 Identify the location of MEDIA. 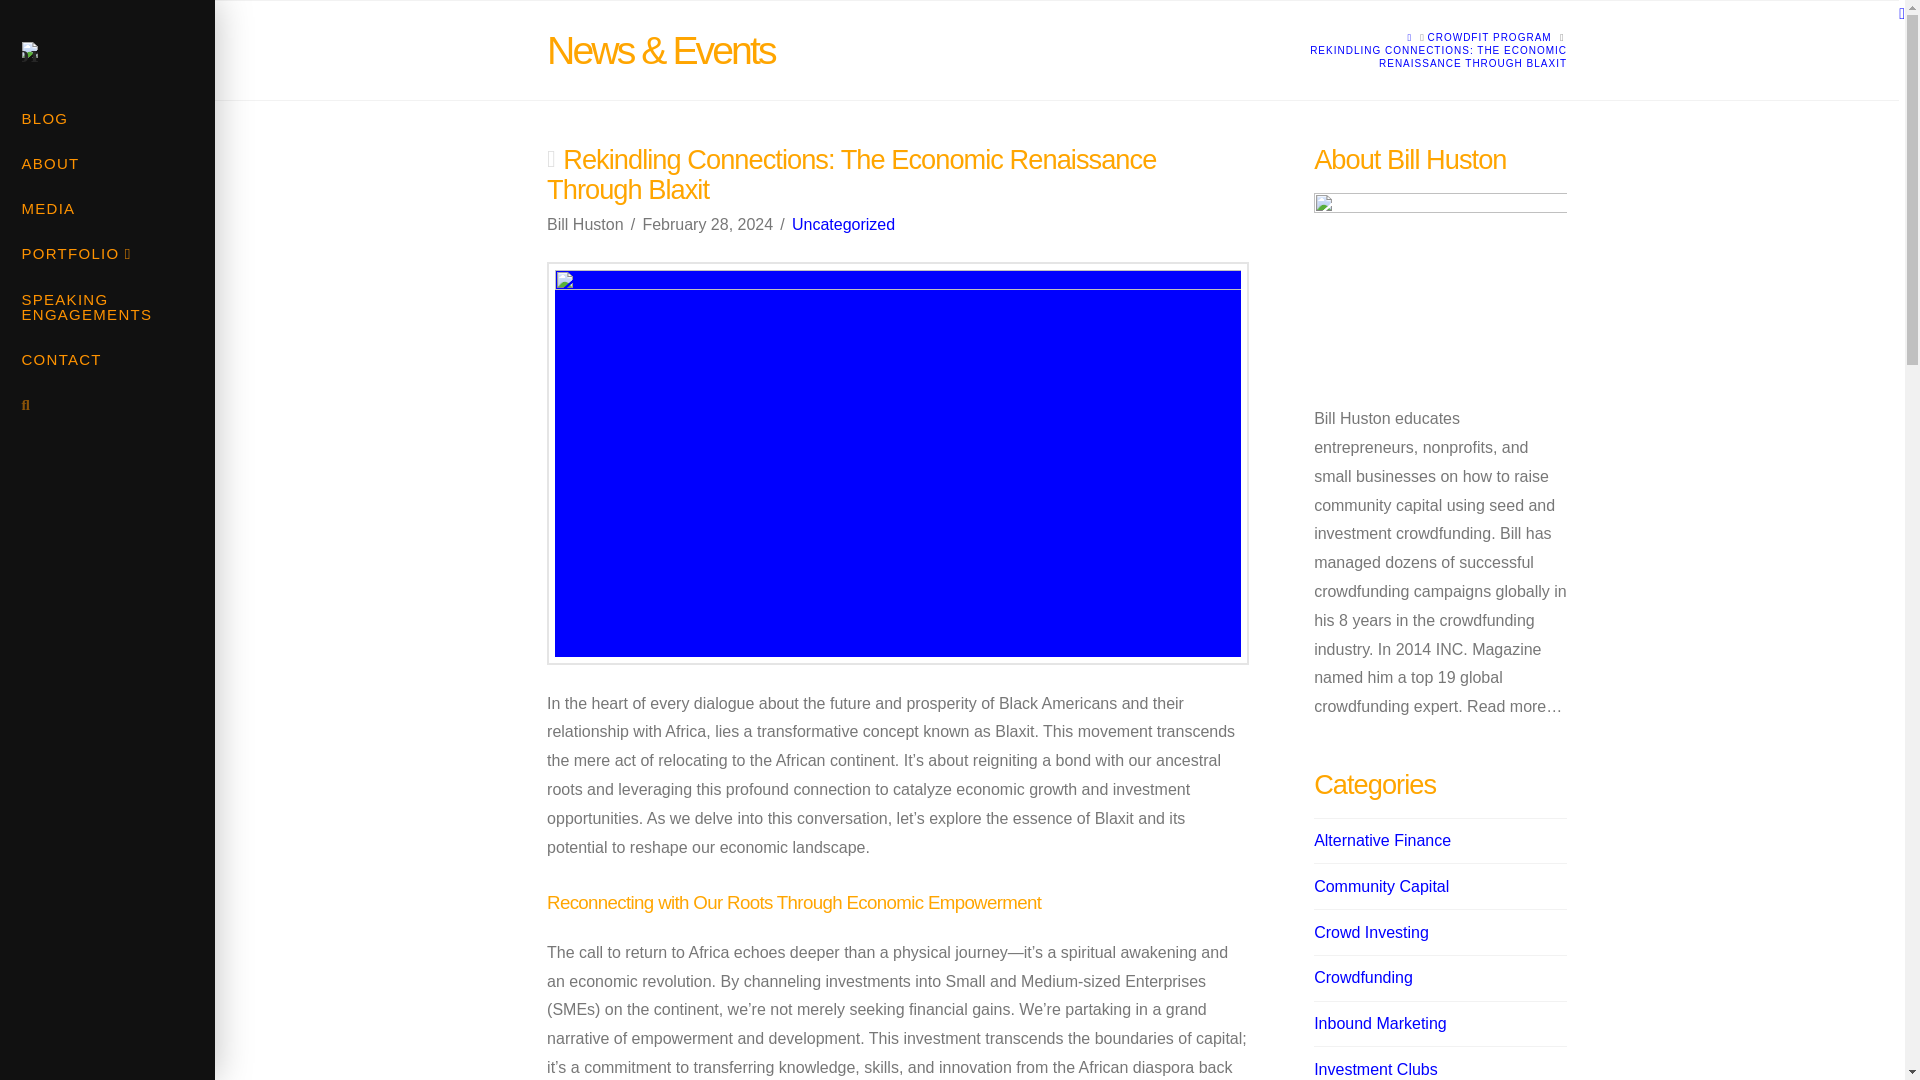
(108, 210).